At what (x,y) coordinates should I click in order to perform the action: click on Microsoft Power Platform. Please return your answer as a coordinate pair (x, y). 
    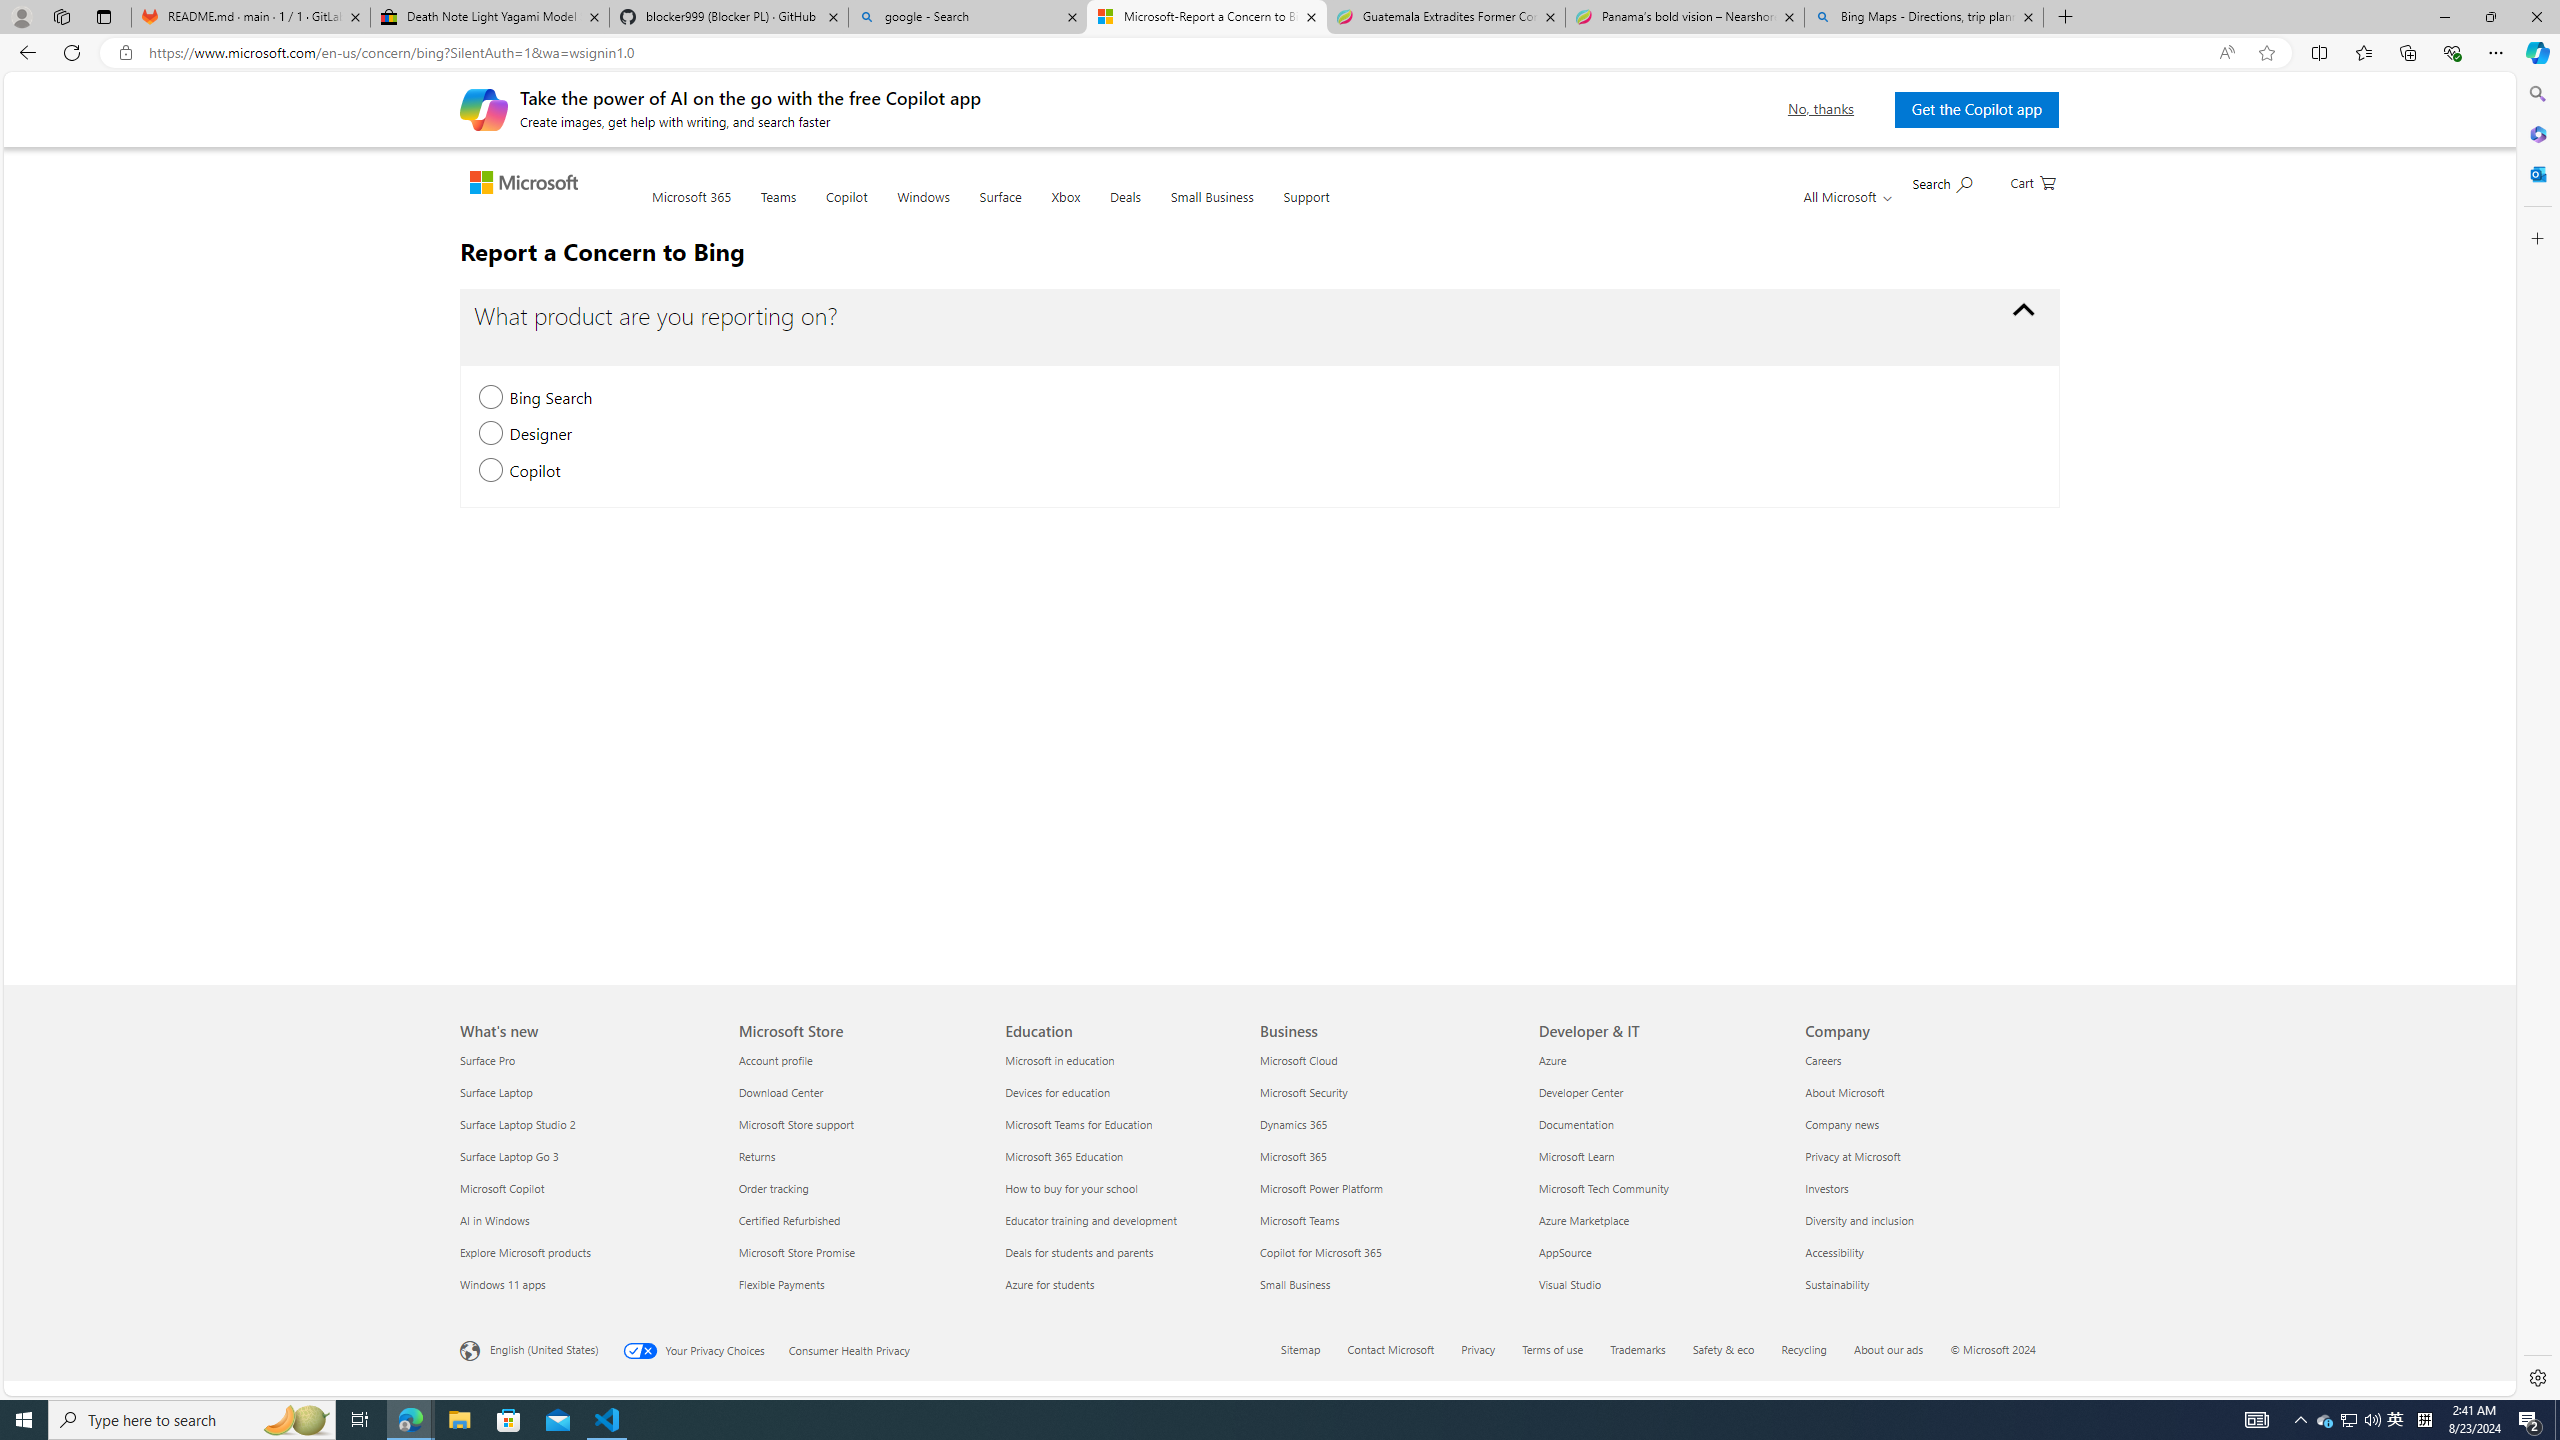
    Looking at the image, I should click on (1387, 1188).